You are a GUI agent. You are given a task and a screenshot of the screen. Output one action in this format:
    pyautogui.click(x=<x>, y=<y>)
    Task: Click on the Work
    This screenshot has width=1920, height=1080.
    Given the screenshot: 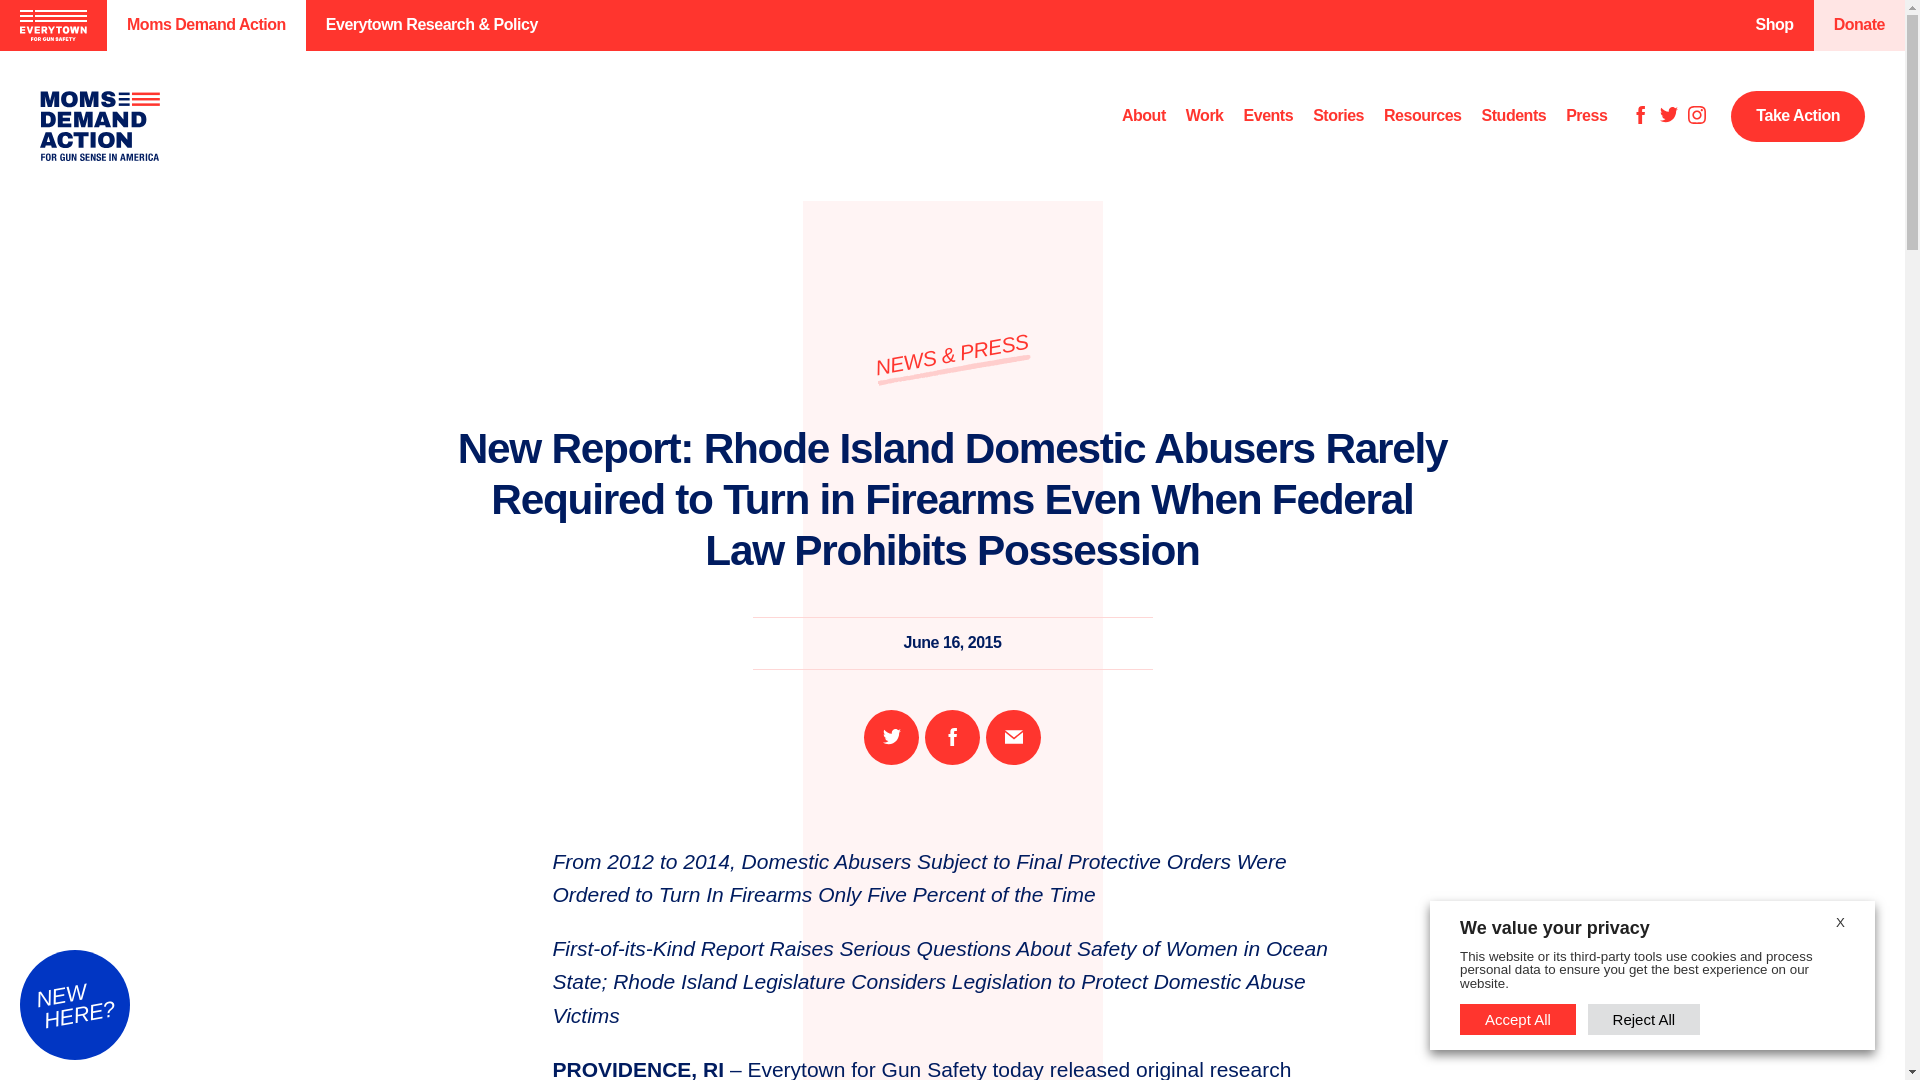 What is the action you would take?
    pyautogui.click(x=1205, y=116)
    